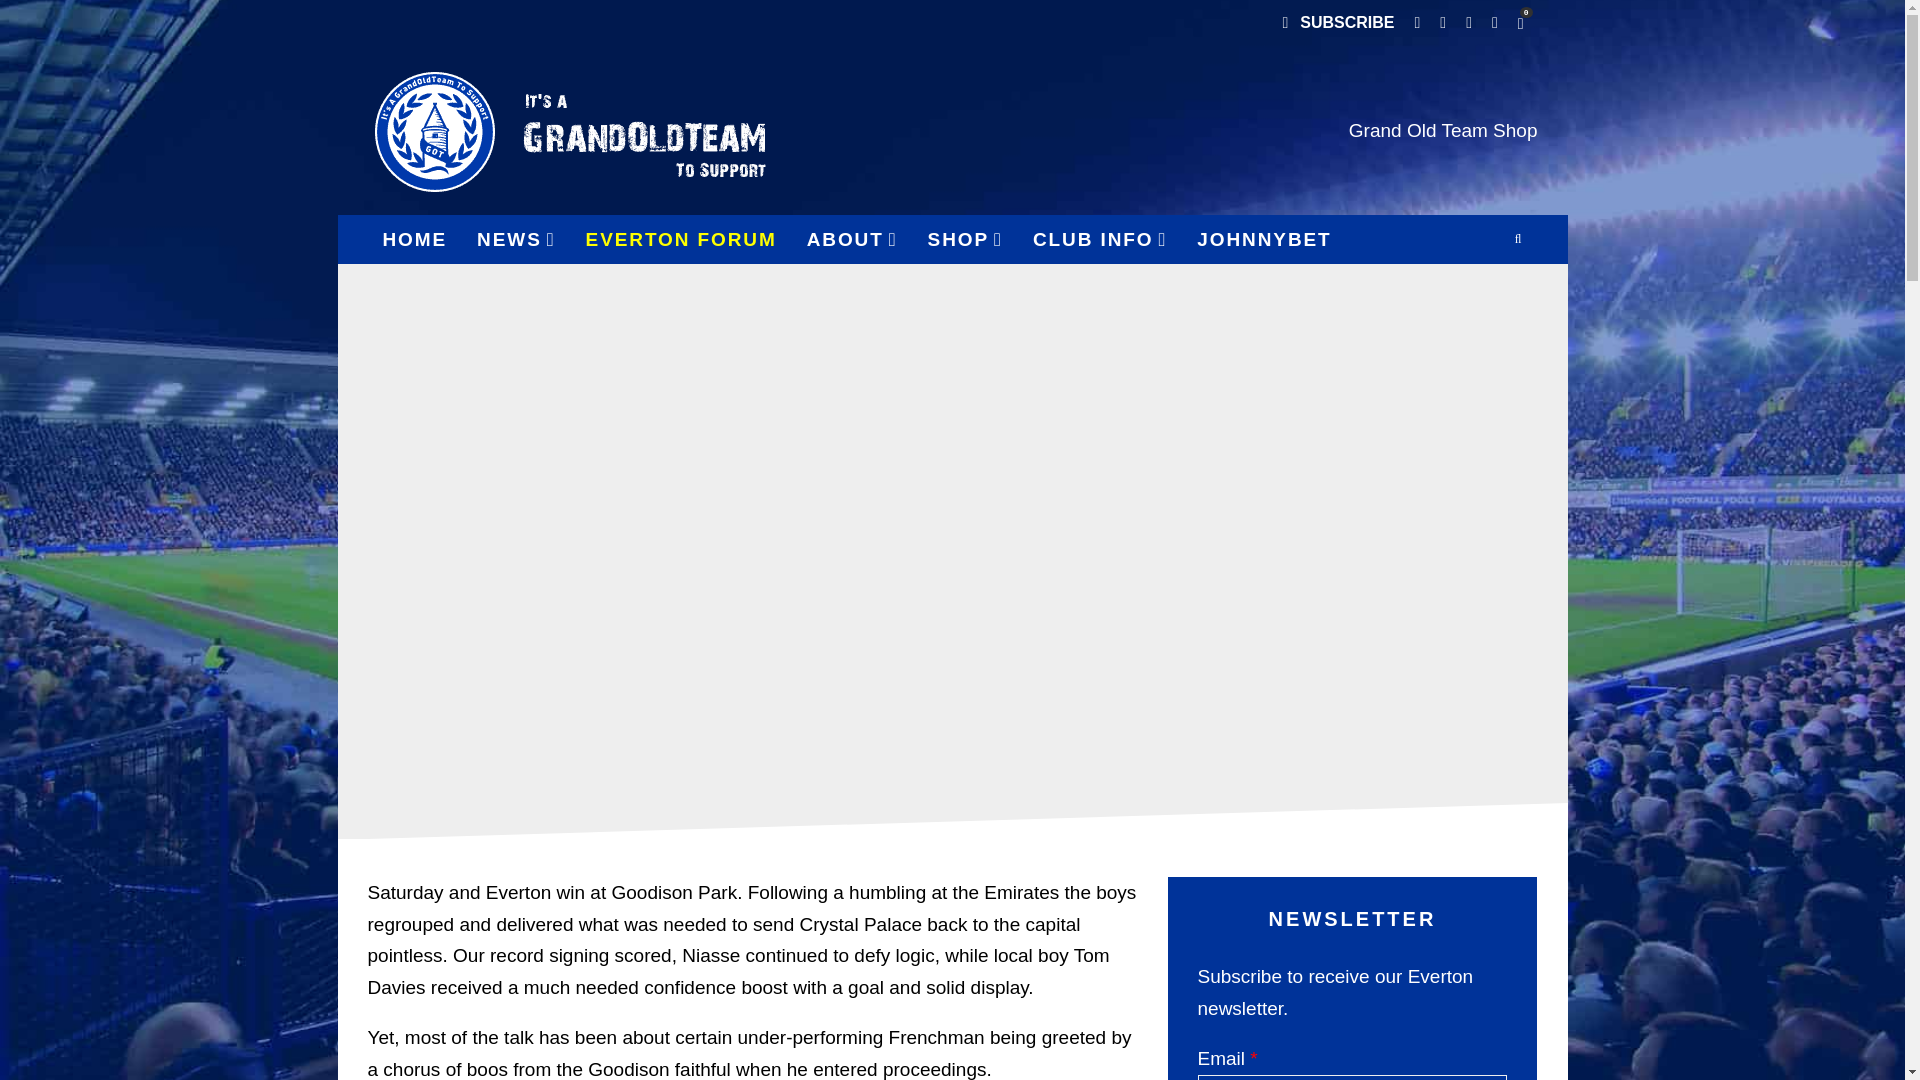 This screenshot has height=1080, width=1920. Describe the element at coordinates (1443, 130) in the screenshot. I see `Grand Old Team Shop` at that location.